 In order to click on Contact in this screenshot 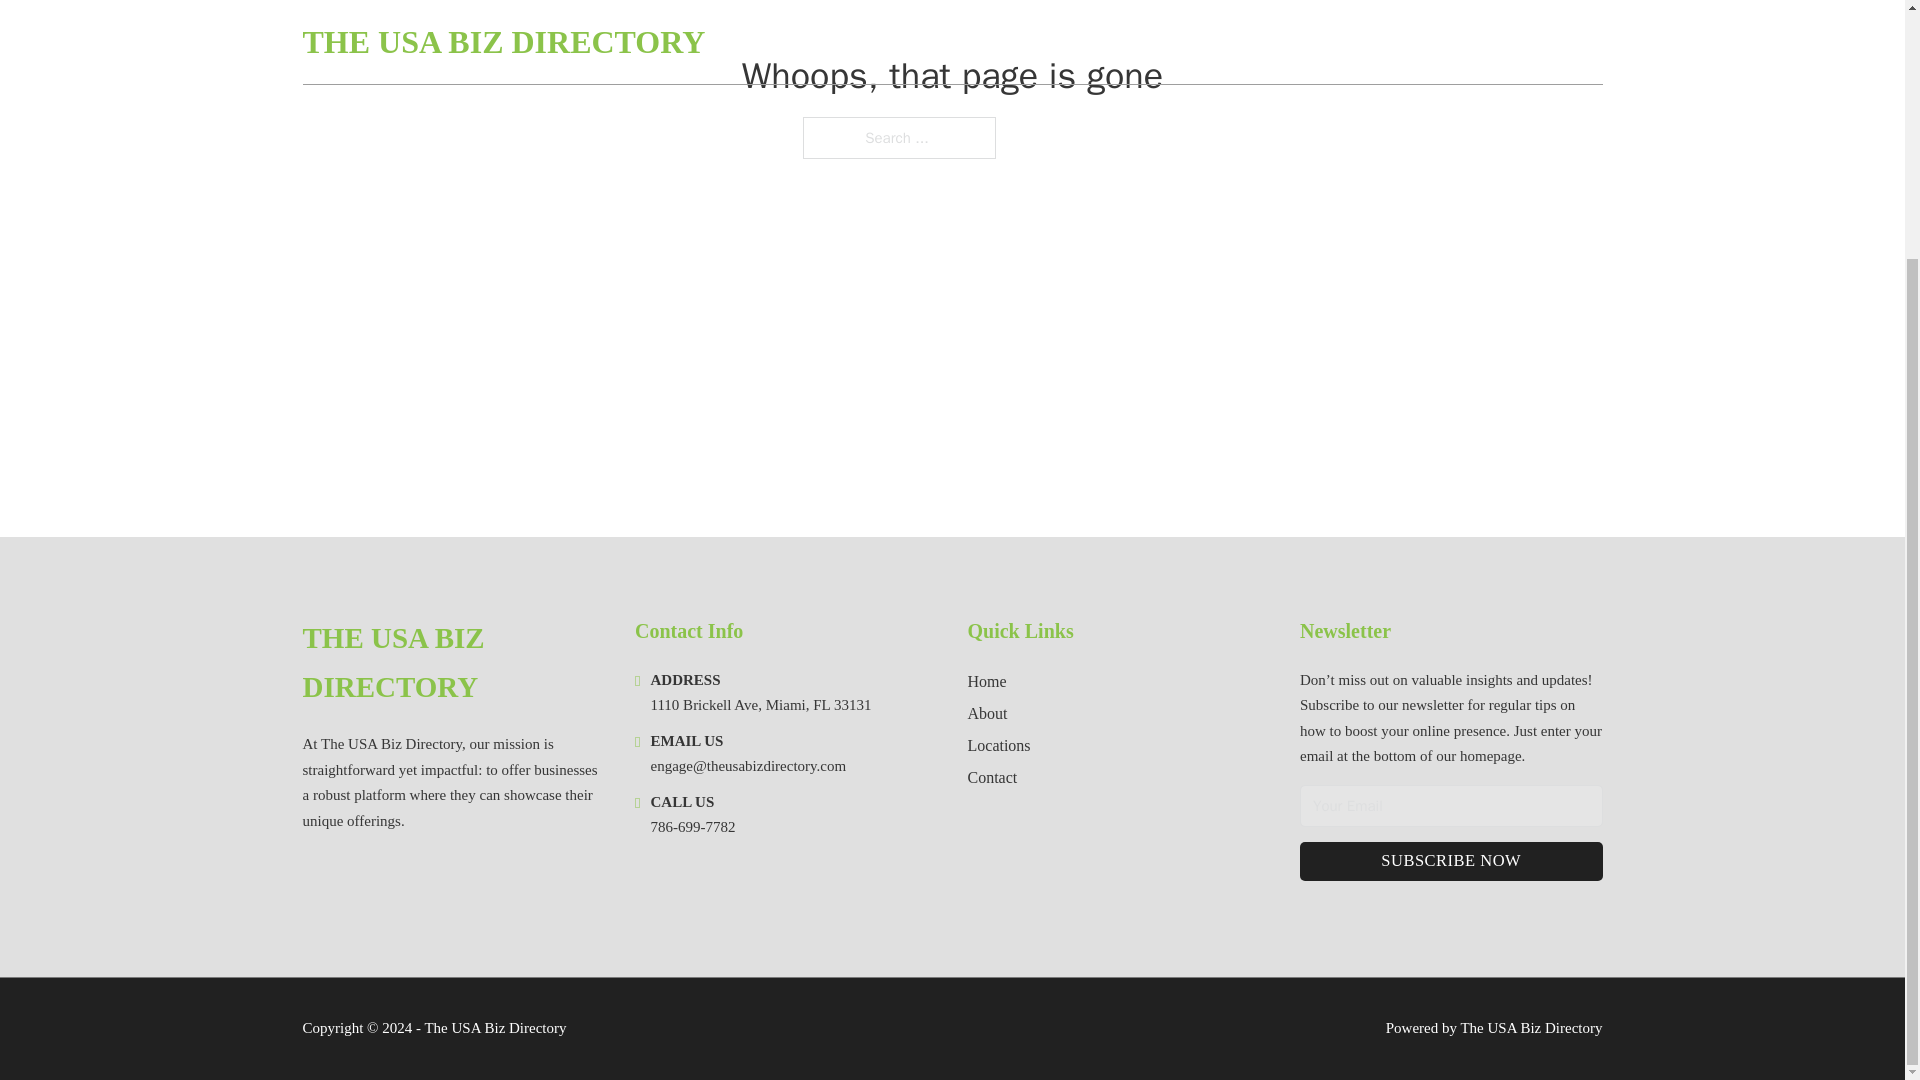, I will do `click(992, 776)`.